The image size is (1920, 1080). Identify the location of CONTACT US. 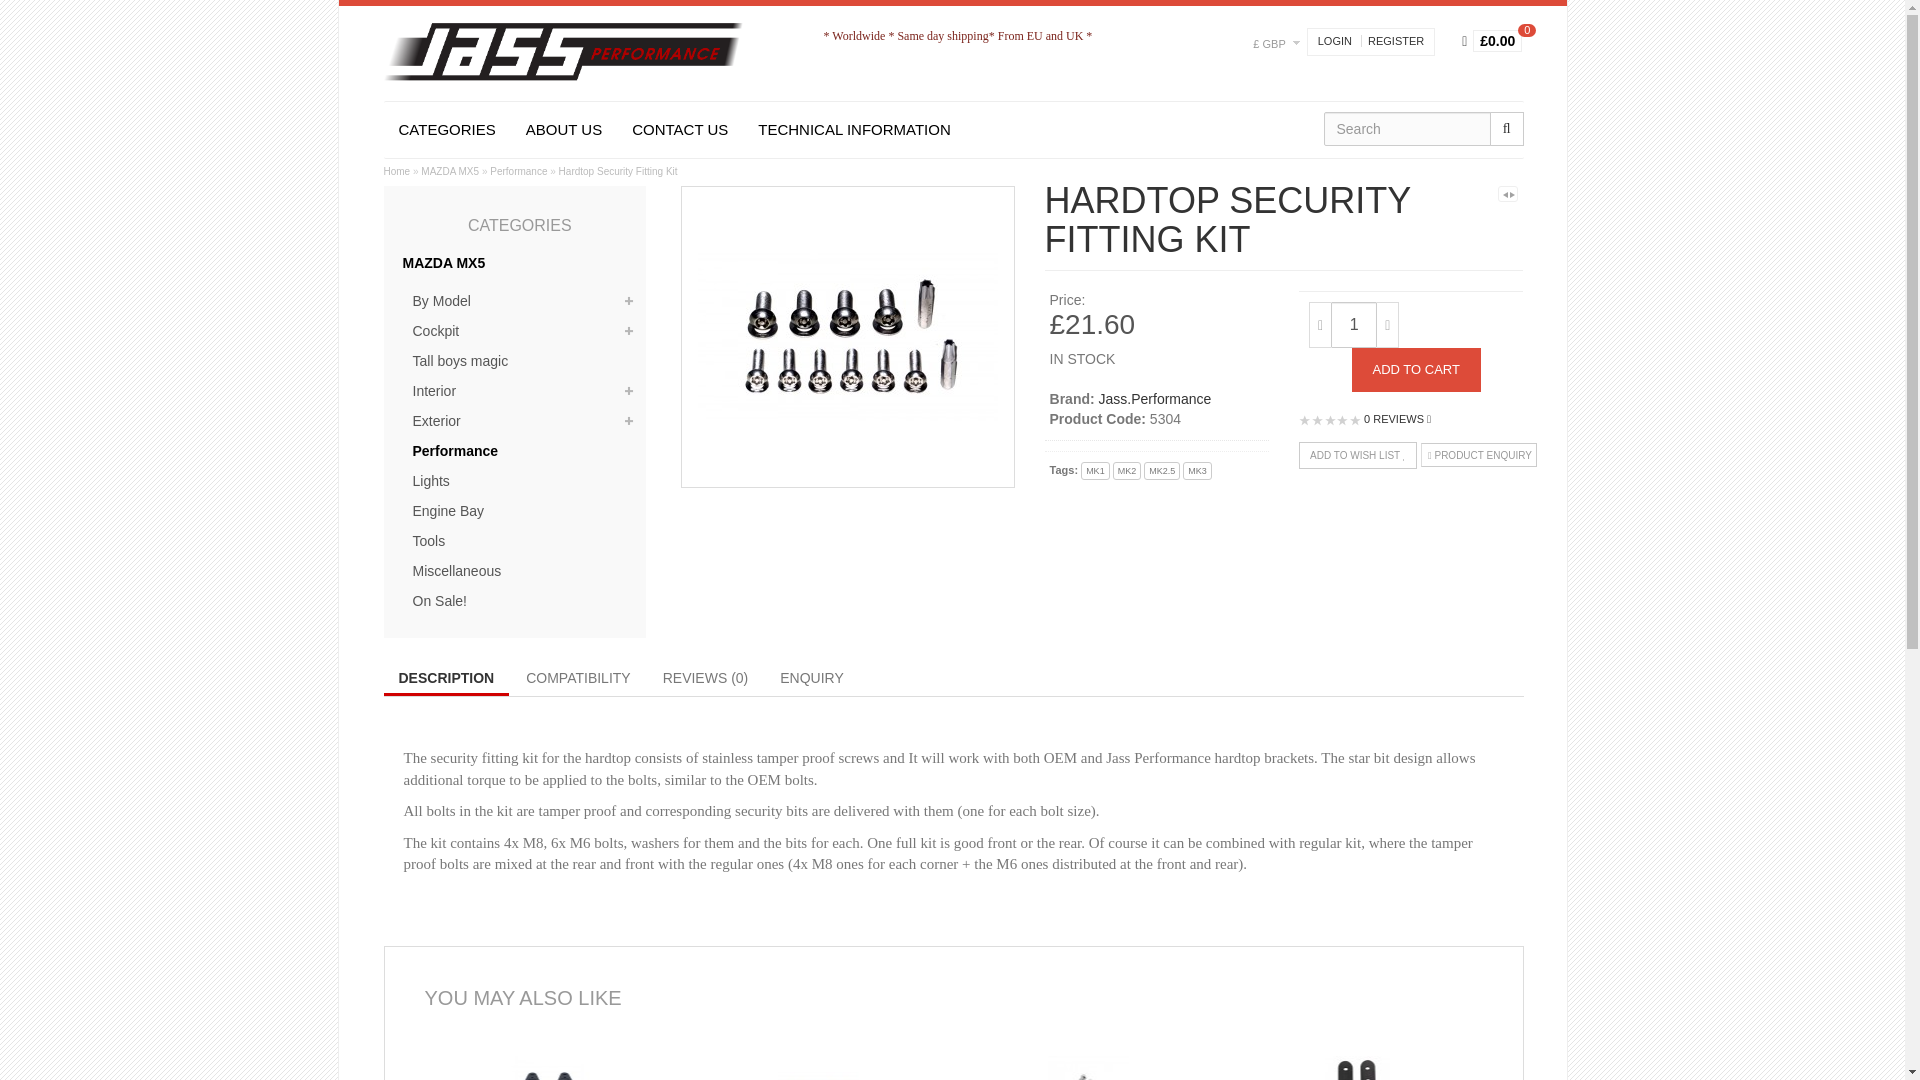
(680, 129).